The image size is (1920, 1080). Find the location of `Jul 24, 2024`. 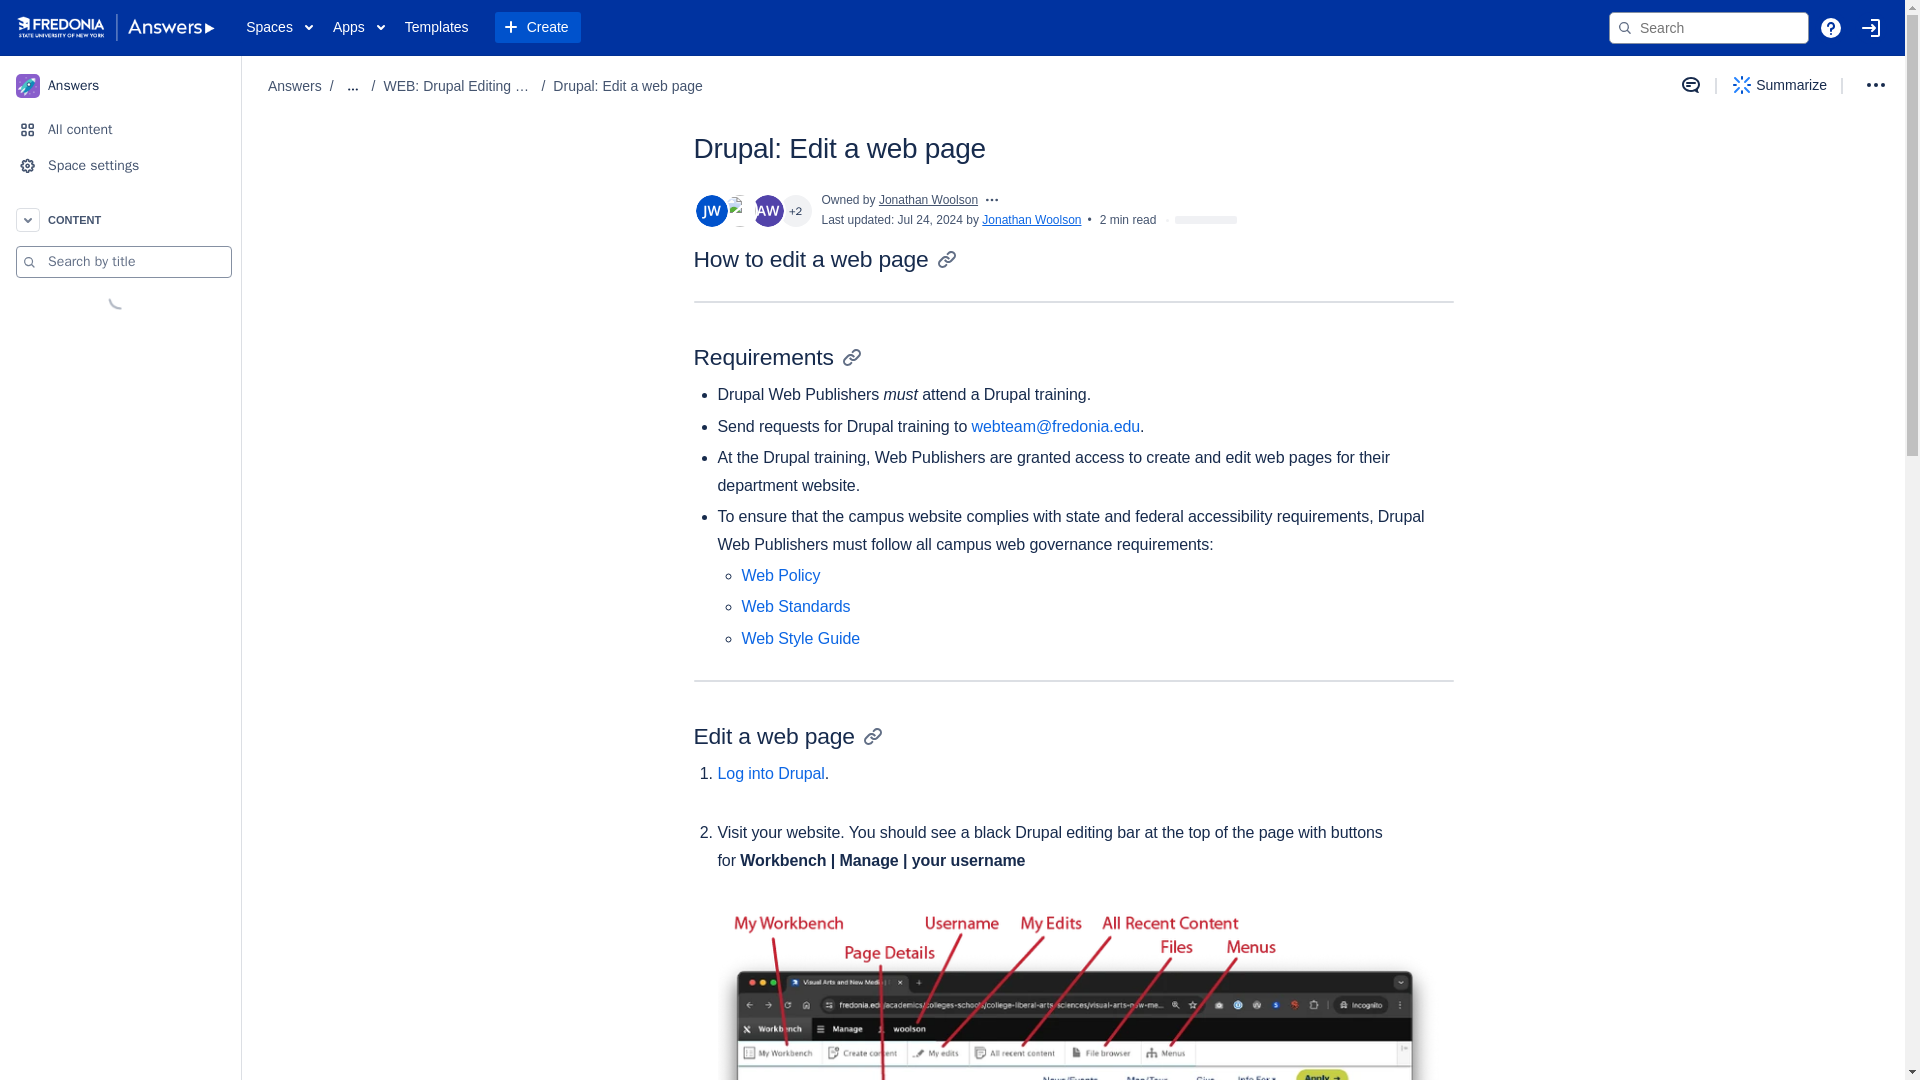

Jul 24, 2024 is located at coordinates (930, 219).